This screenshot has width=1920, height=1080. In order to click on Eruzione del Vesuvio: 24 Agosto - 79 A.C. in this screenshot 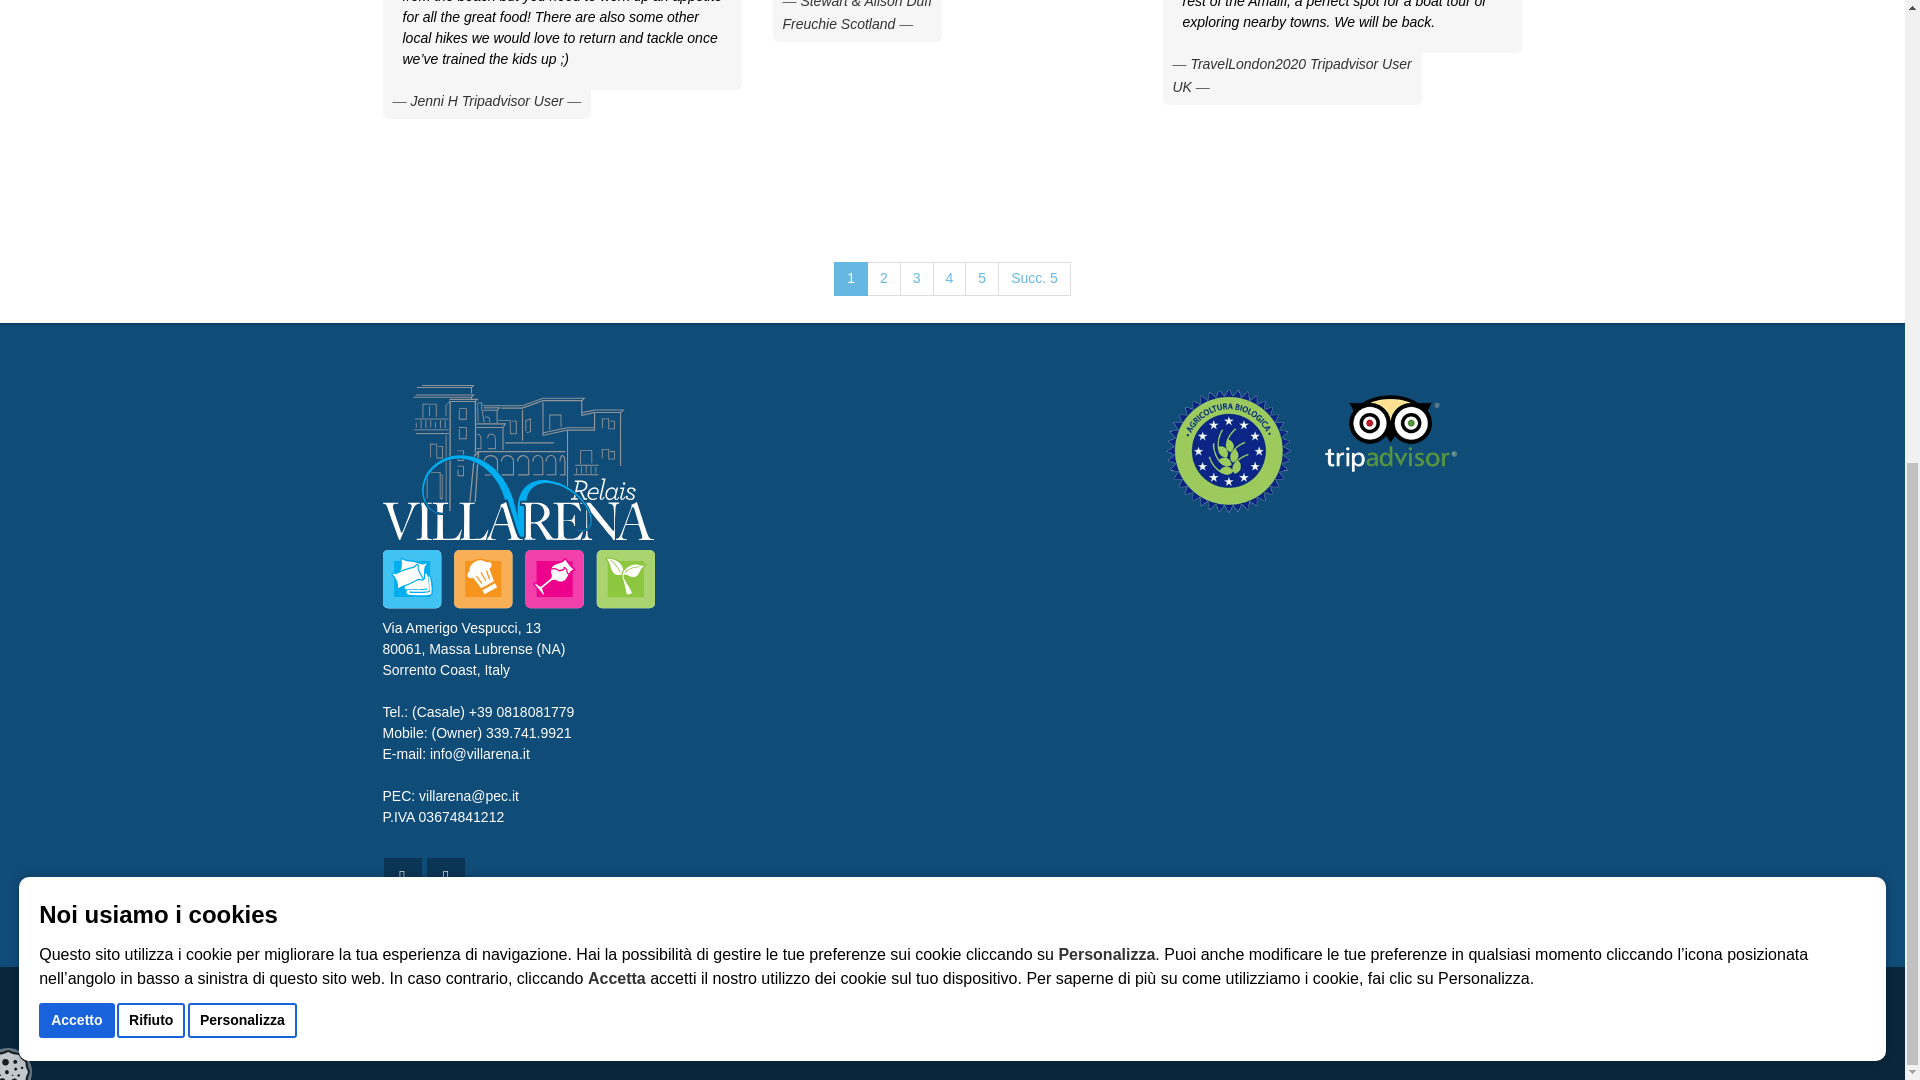, I will do `click(1403, 995)`.